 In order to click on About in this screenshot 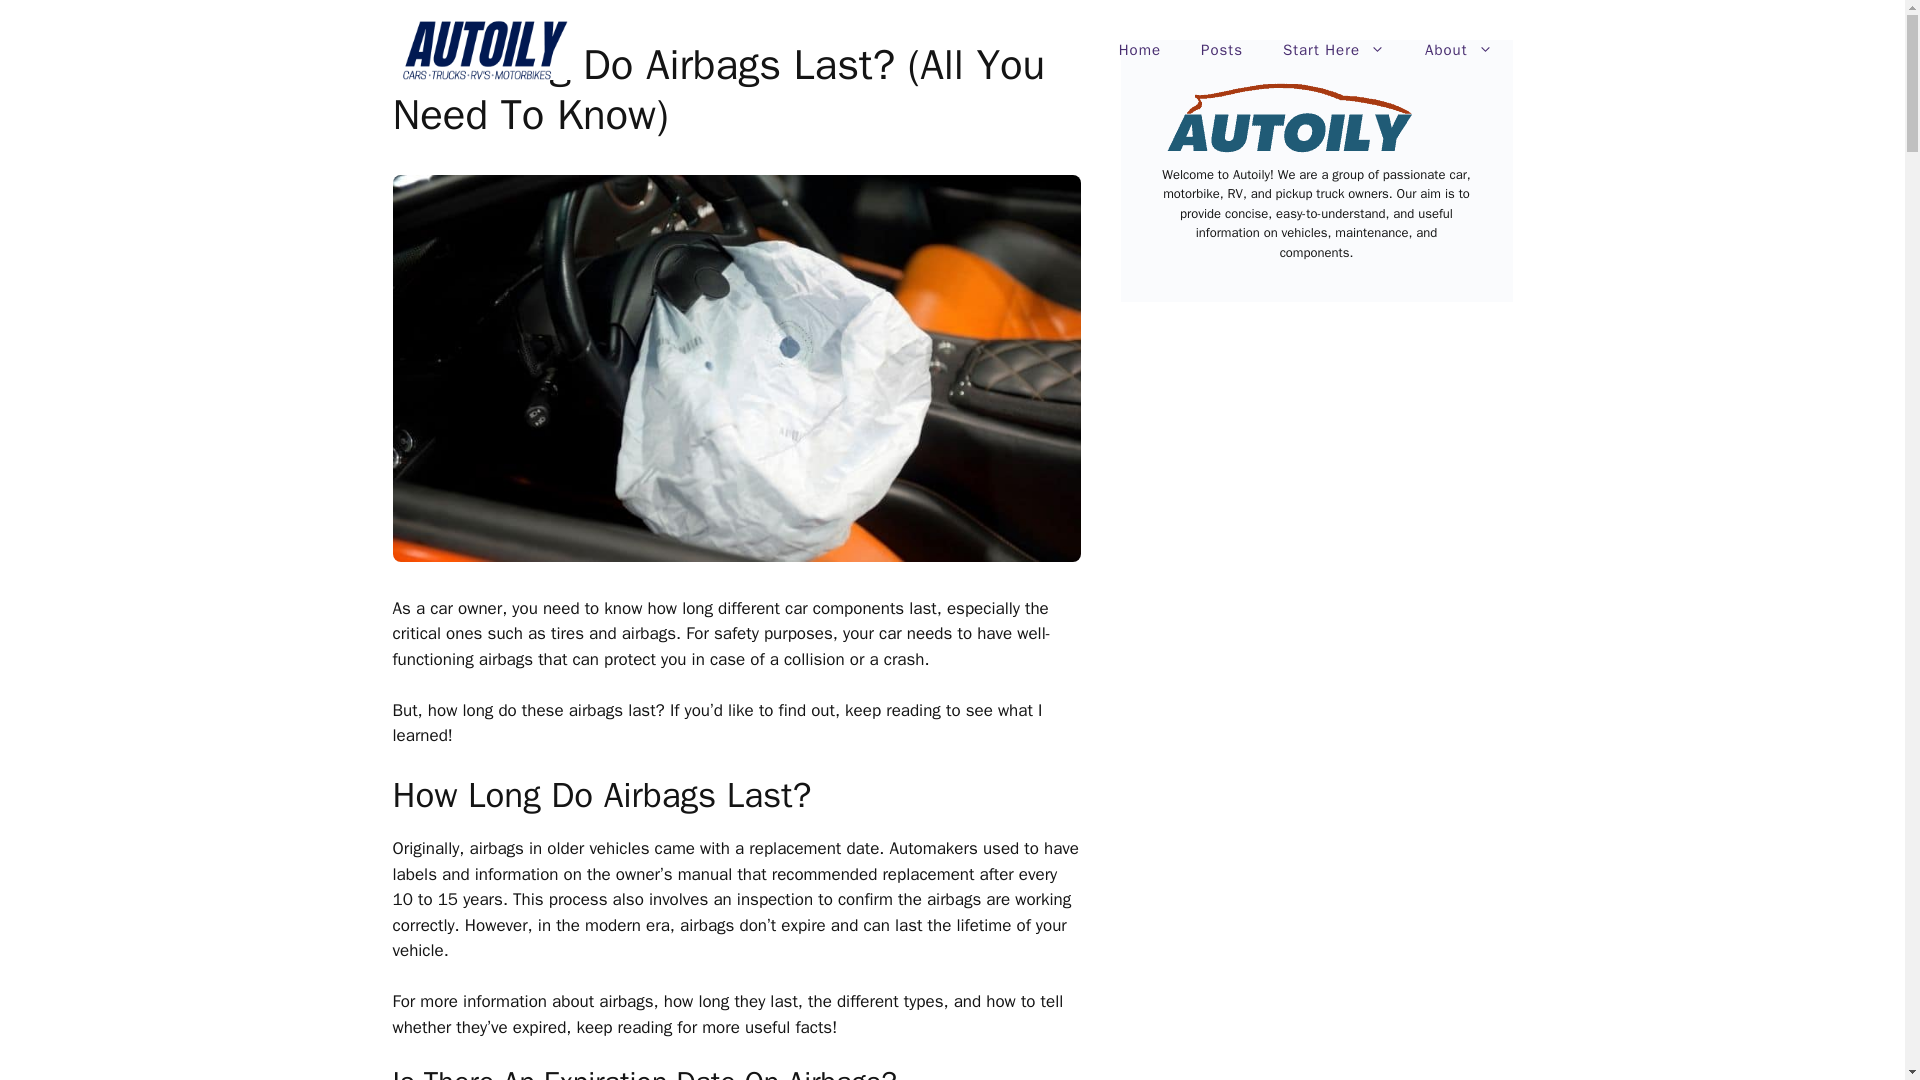, I will do `click(1458, 50)`.